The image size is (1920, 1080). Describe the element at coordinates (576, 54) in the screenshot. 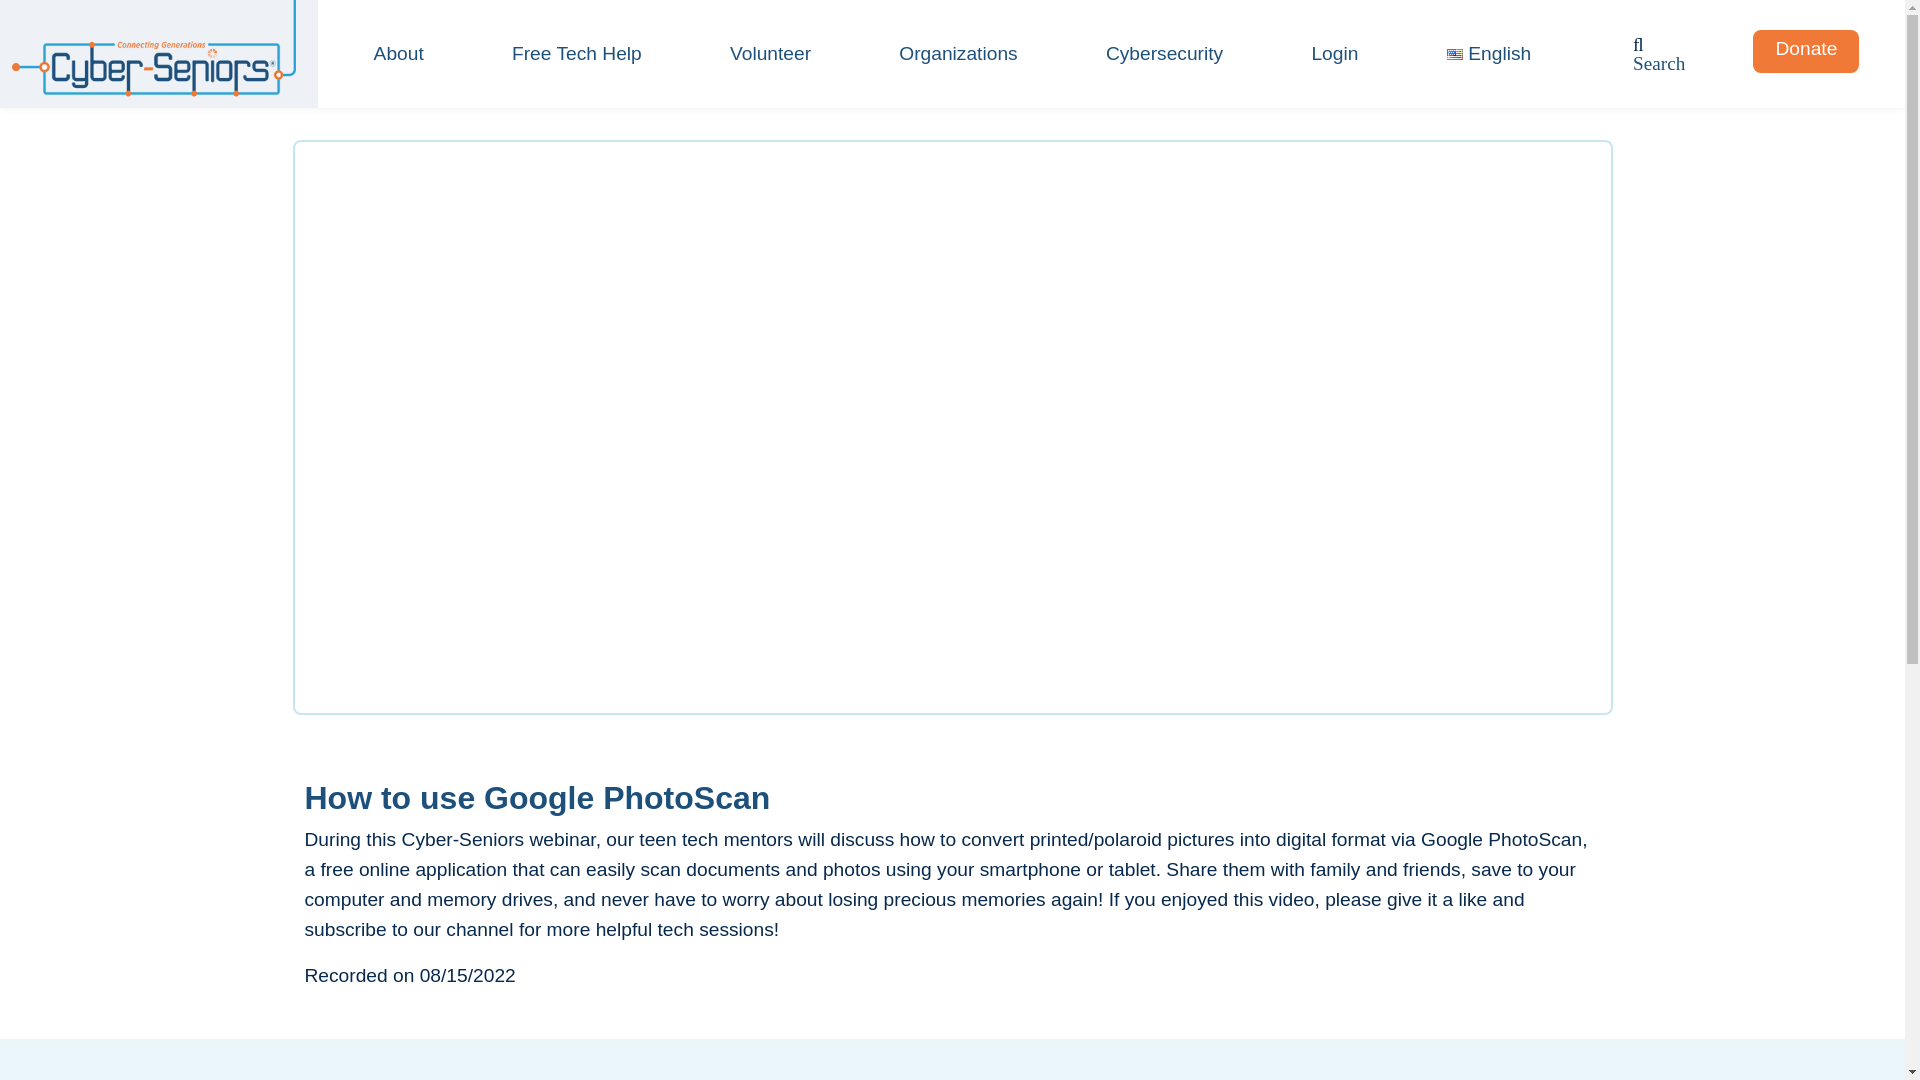

I see `Free Tech Help` at that location.